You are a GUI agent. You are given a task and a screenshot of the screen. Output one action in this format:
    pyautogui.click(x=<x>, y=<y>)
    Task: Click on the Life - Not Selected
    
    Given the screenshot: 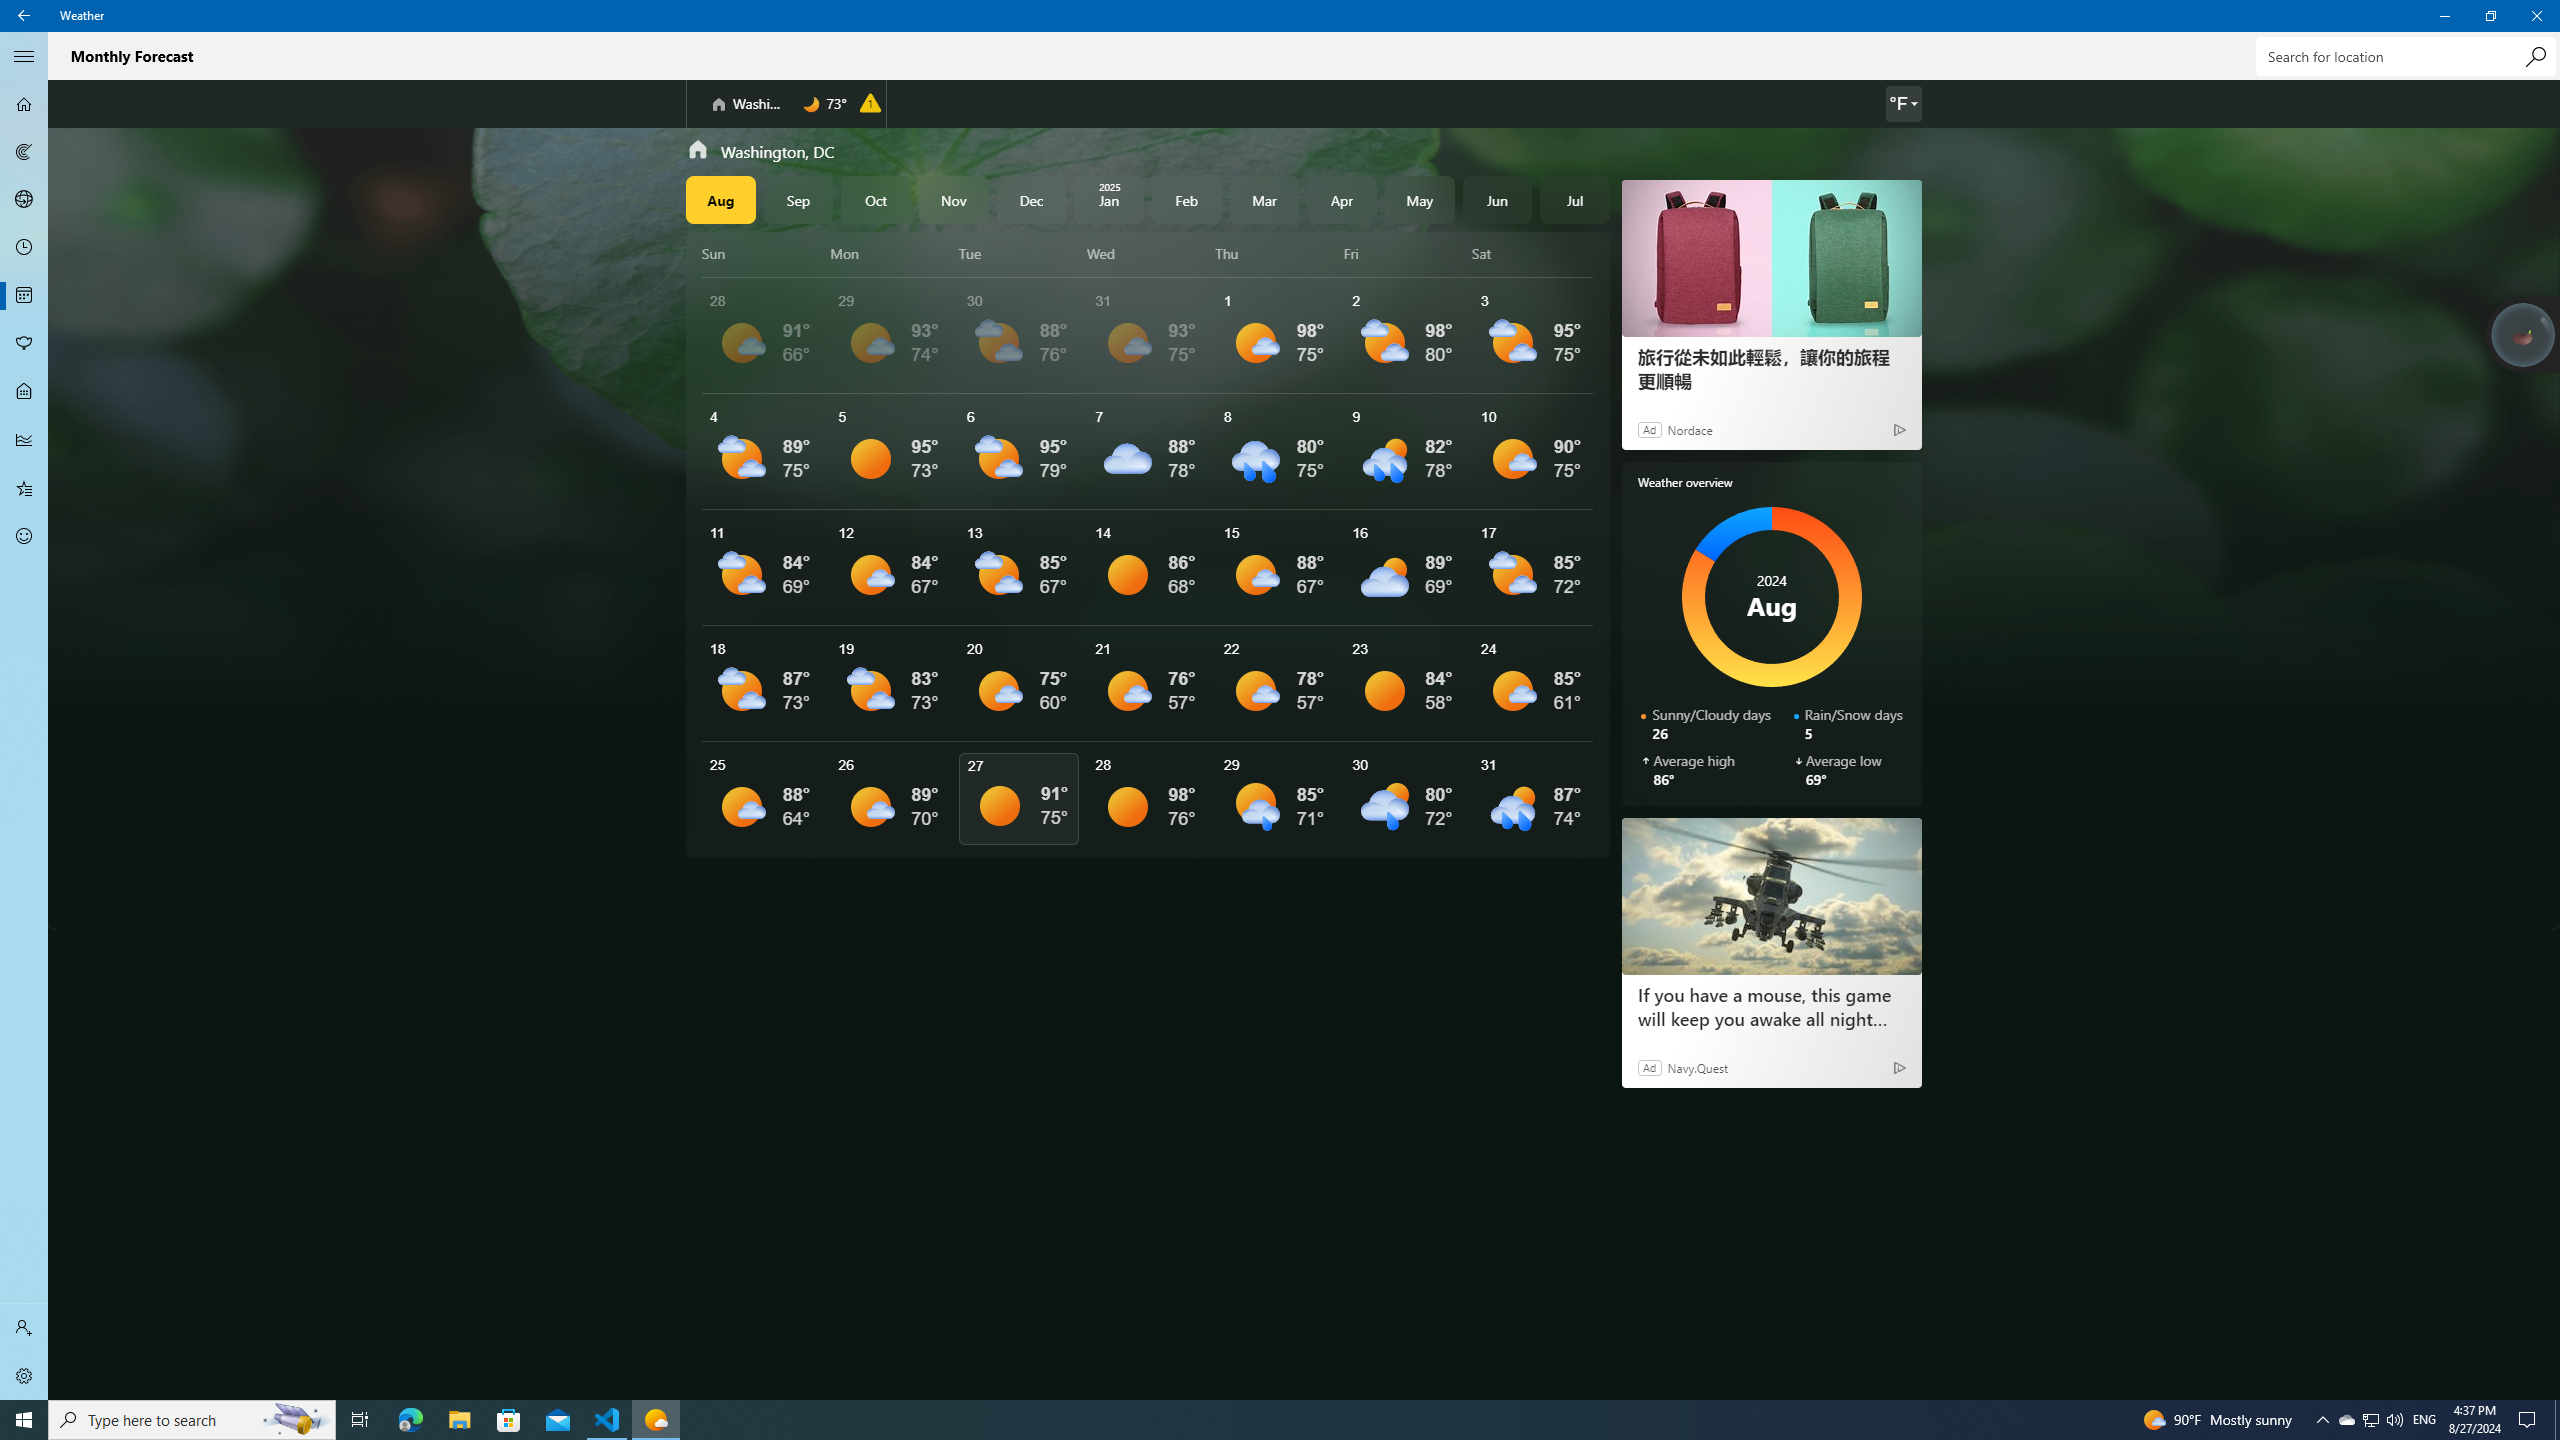 What is the action you would take?
    pyautogui.click(x=24, y=392)
    